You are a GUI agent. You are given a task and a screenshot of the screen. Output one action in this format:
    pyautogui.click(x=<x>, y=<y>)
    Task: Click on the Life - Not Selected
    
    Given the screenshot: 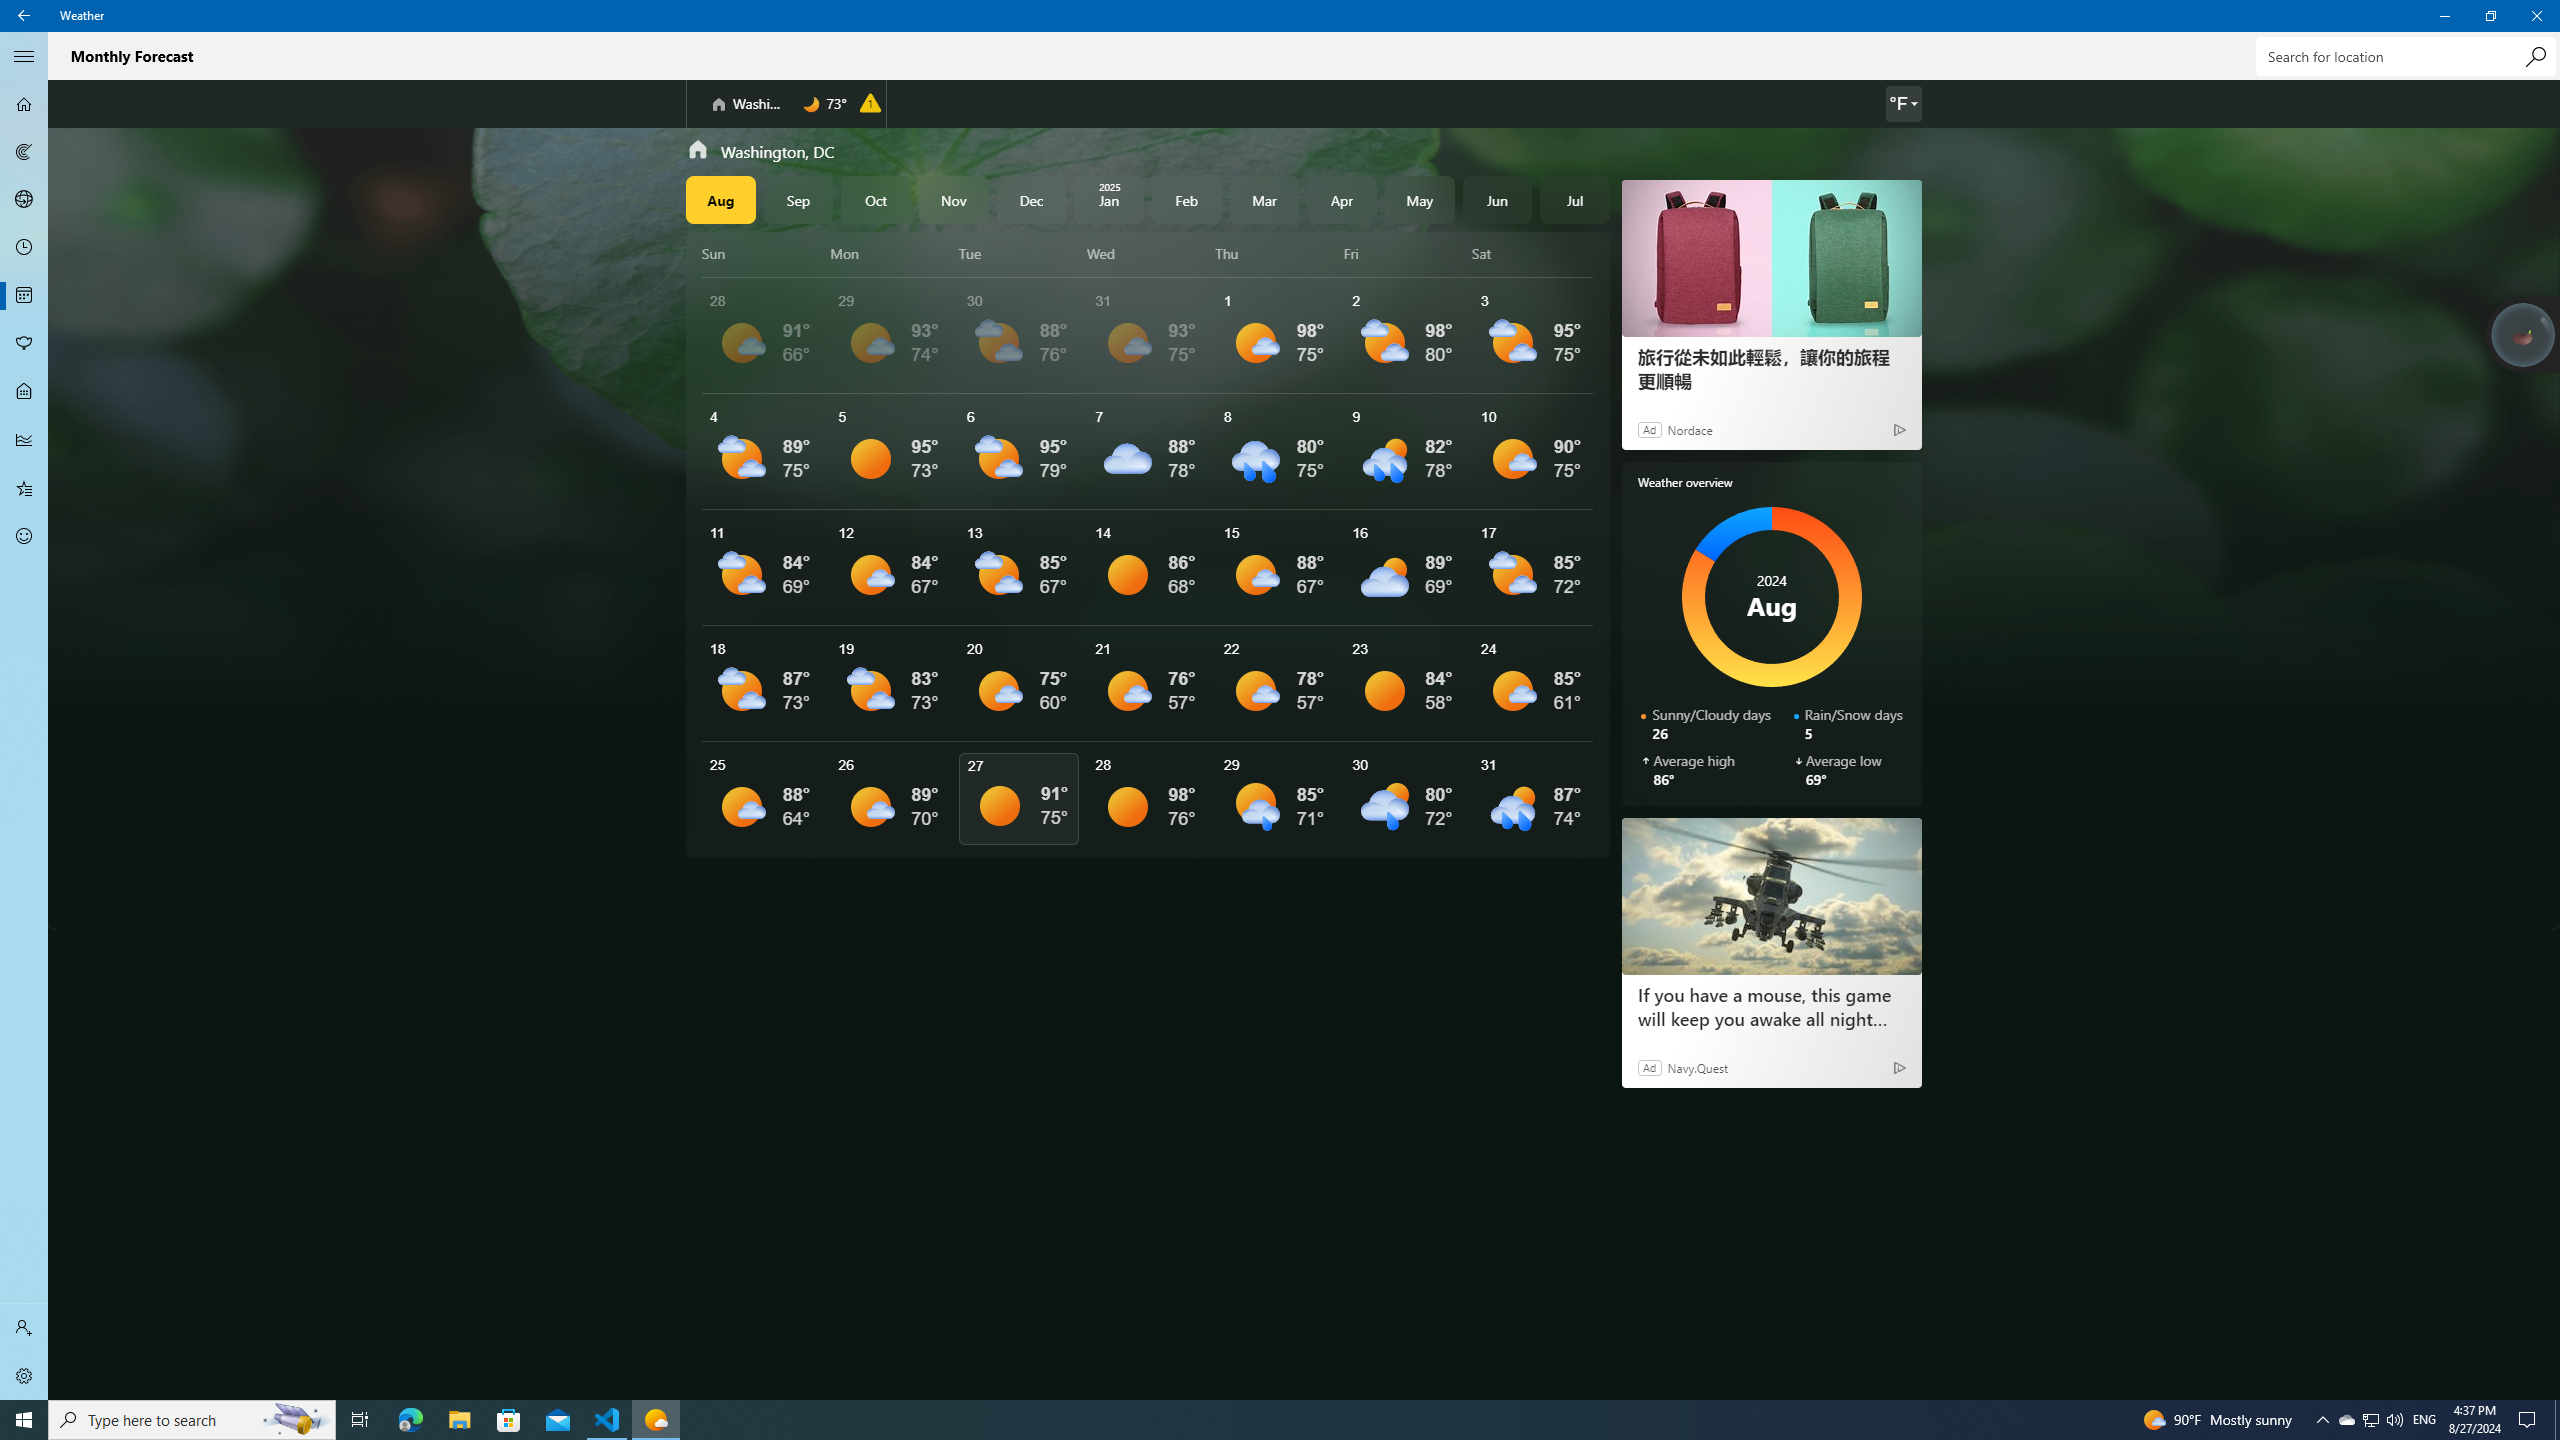 What is the action you would take?
    pyautogui.click(x=24, y=392)
    